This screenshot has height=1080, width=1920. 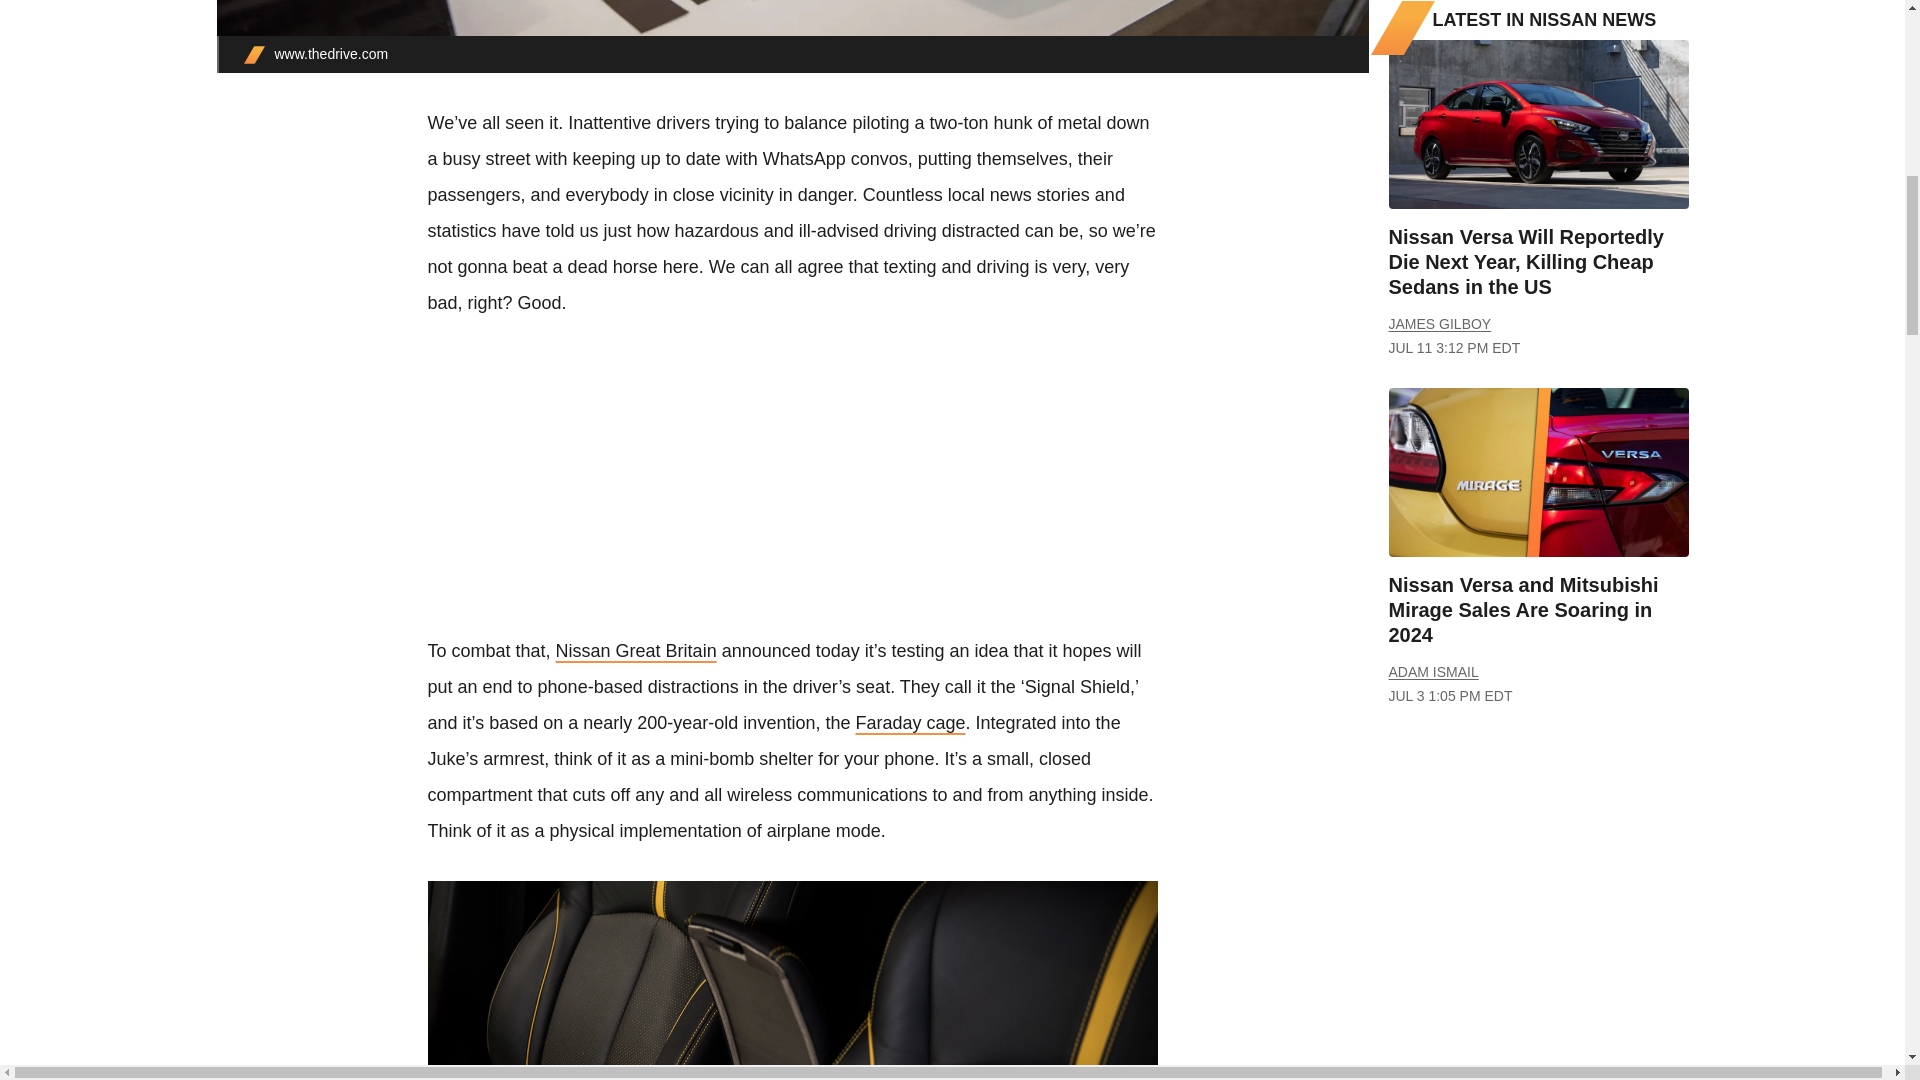 What do you see at coordinates (1538, 904) in the screenshot?
I see `3rd party ad content` at bounding box center [1538, 904].